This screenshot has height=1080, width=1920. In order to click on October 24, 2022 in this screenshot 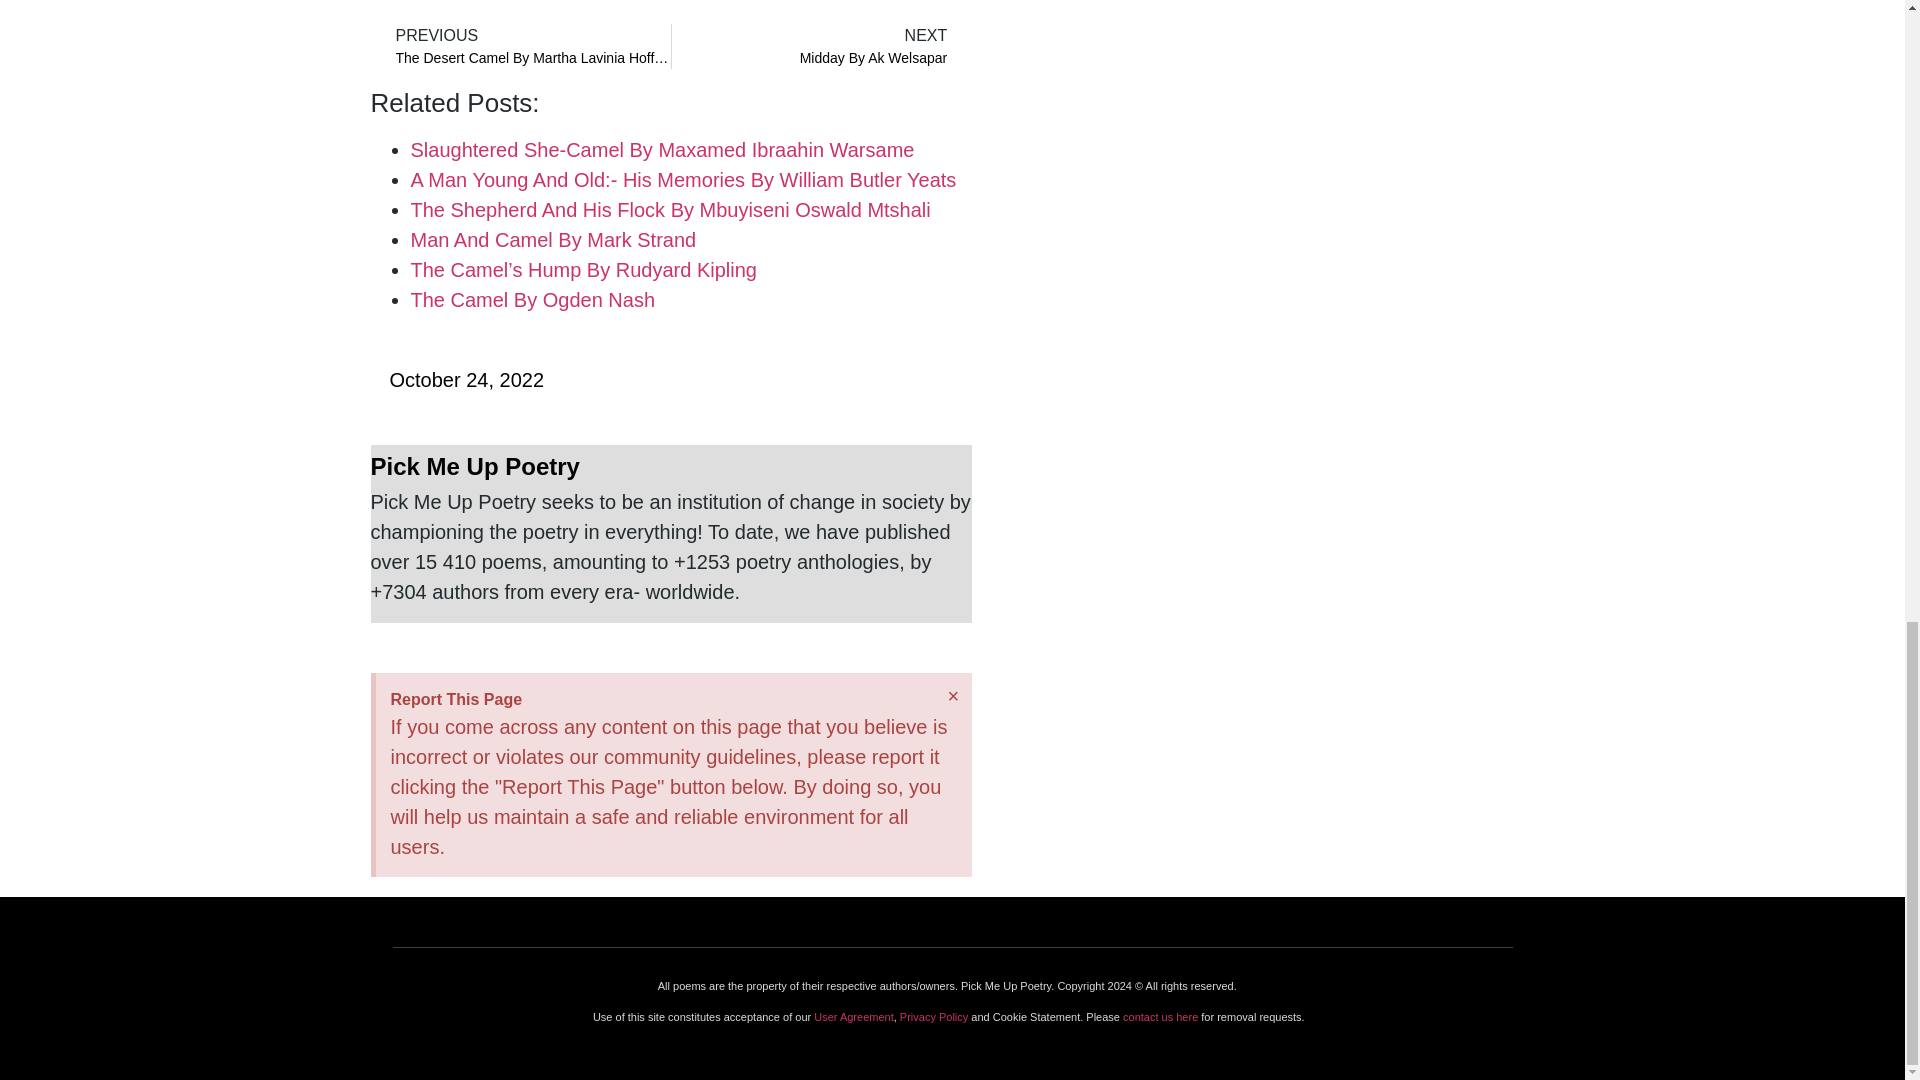, I will do `click(683, 180)`.